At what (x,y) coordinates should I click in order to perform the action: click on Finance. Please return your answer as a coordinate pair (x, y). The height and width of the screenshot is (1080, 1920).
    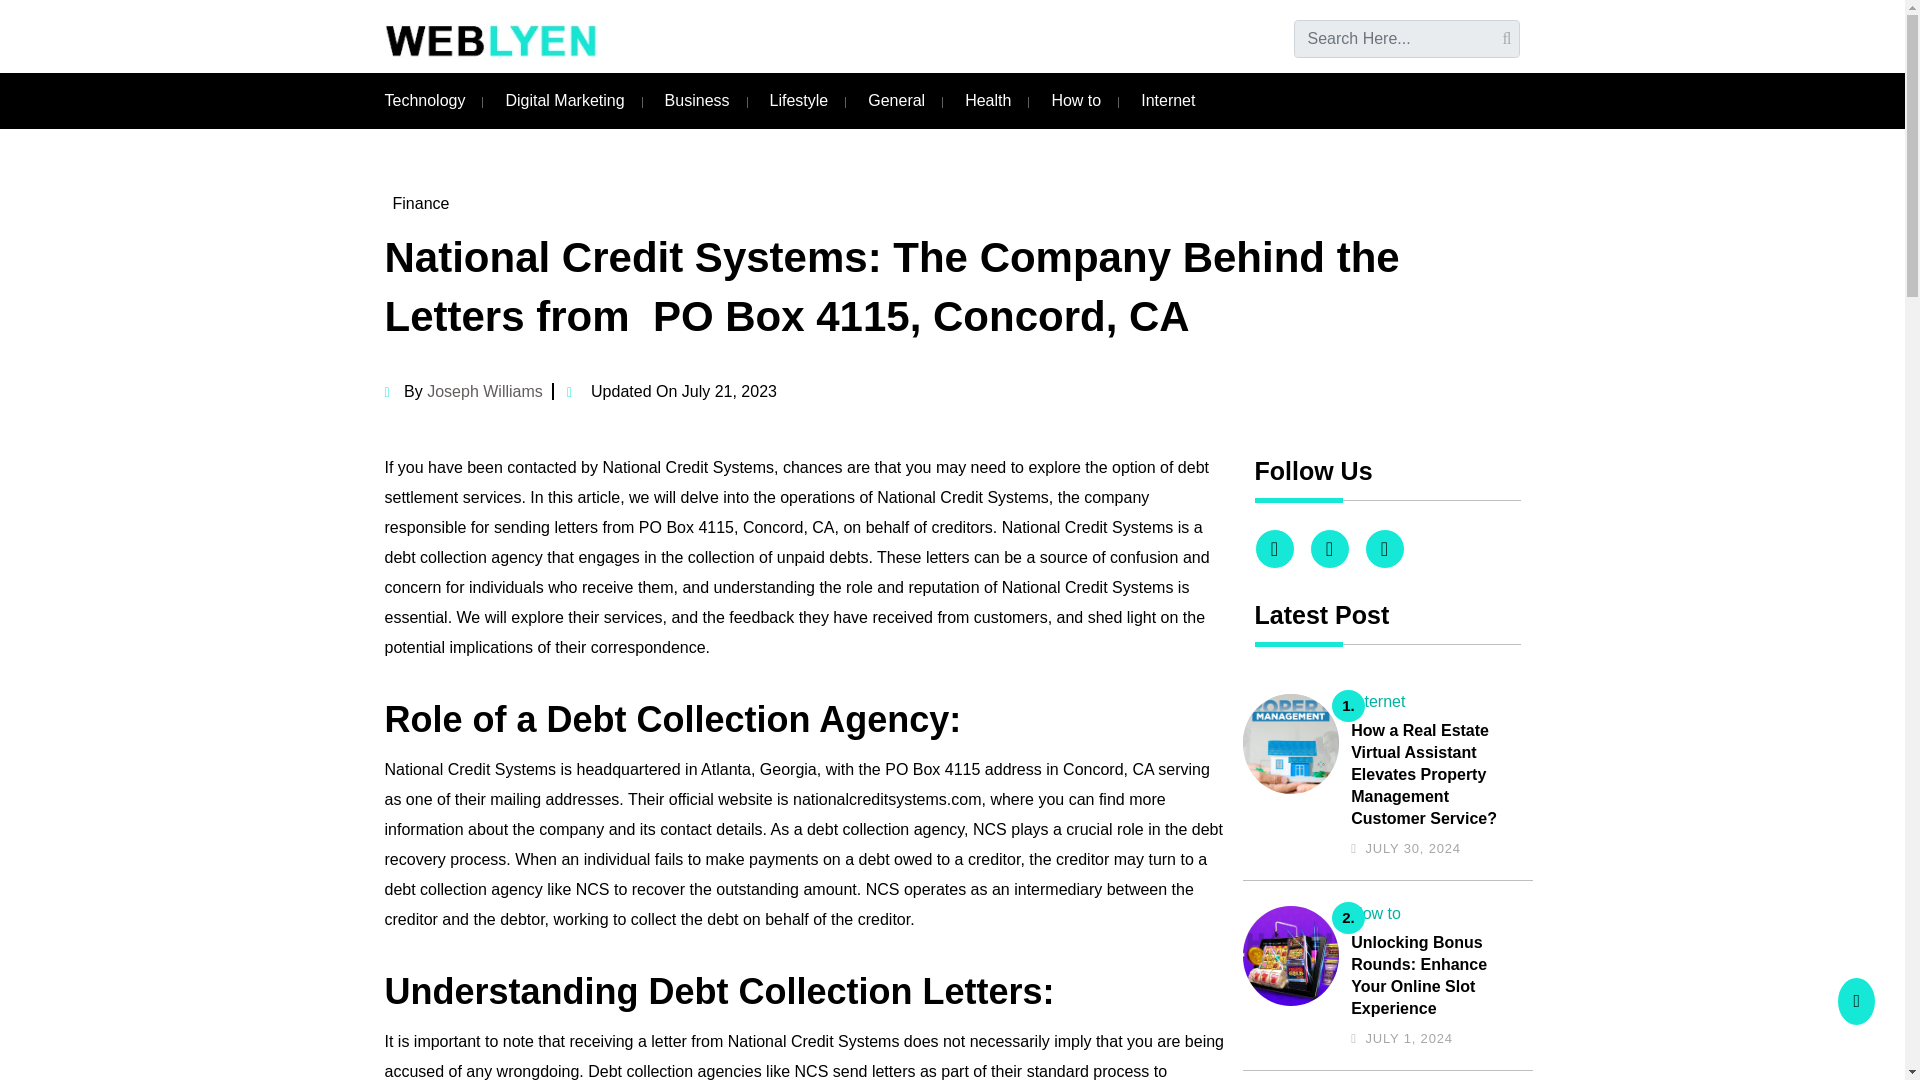
    Looking at the image, I should click on (420, 203).